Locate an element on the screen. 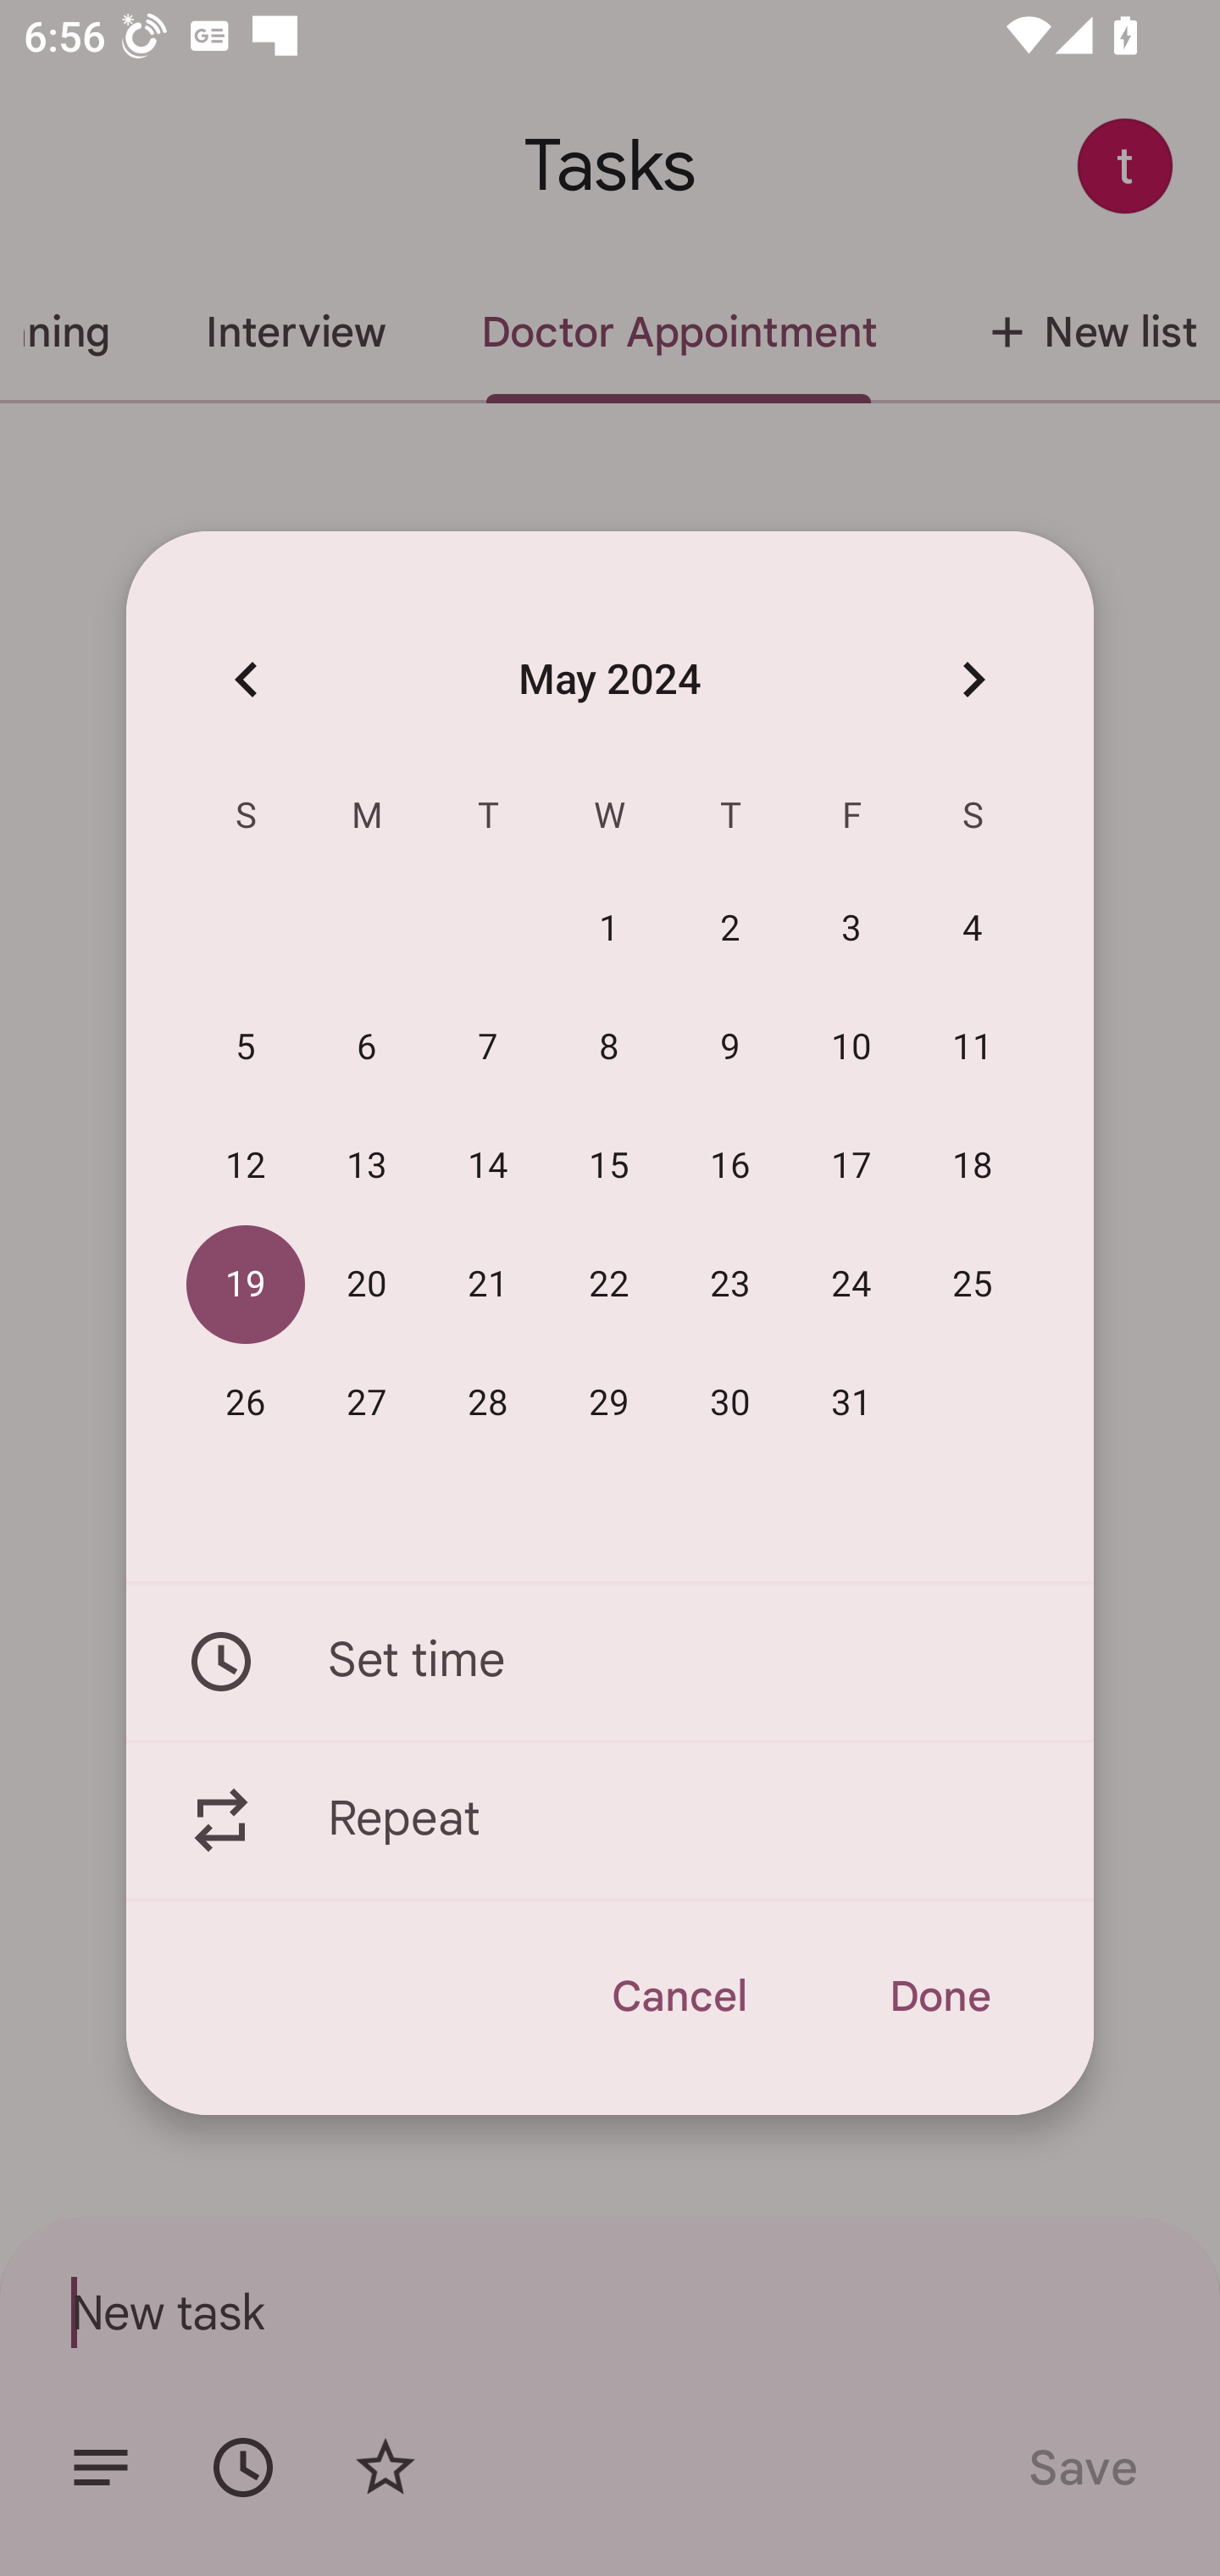  21 21 May 2024 is located at coordinates (488, 1285).